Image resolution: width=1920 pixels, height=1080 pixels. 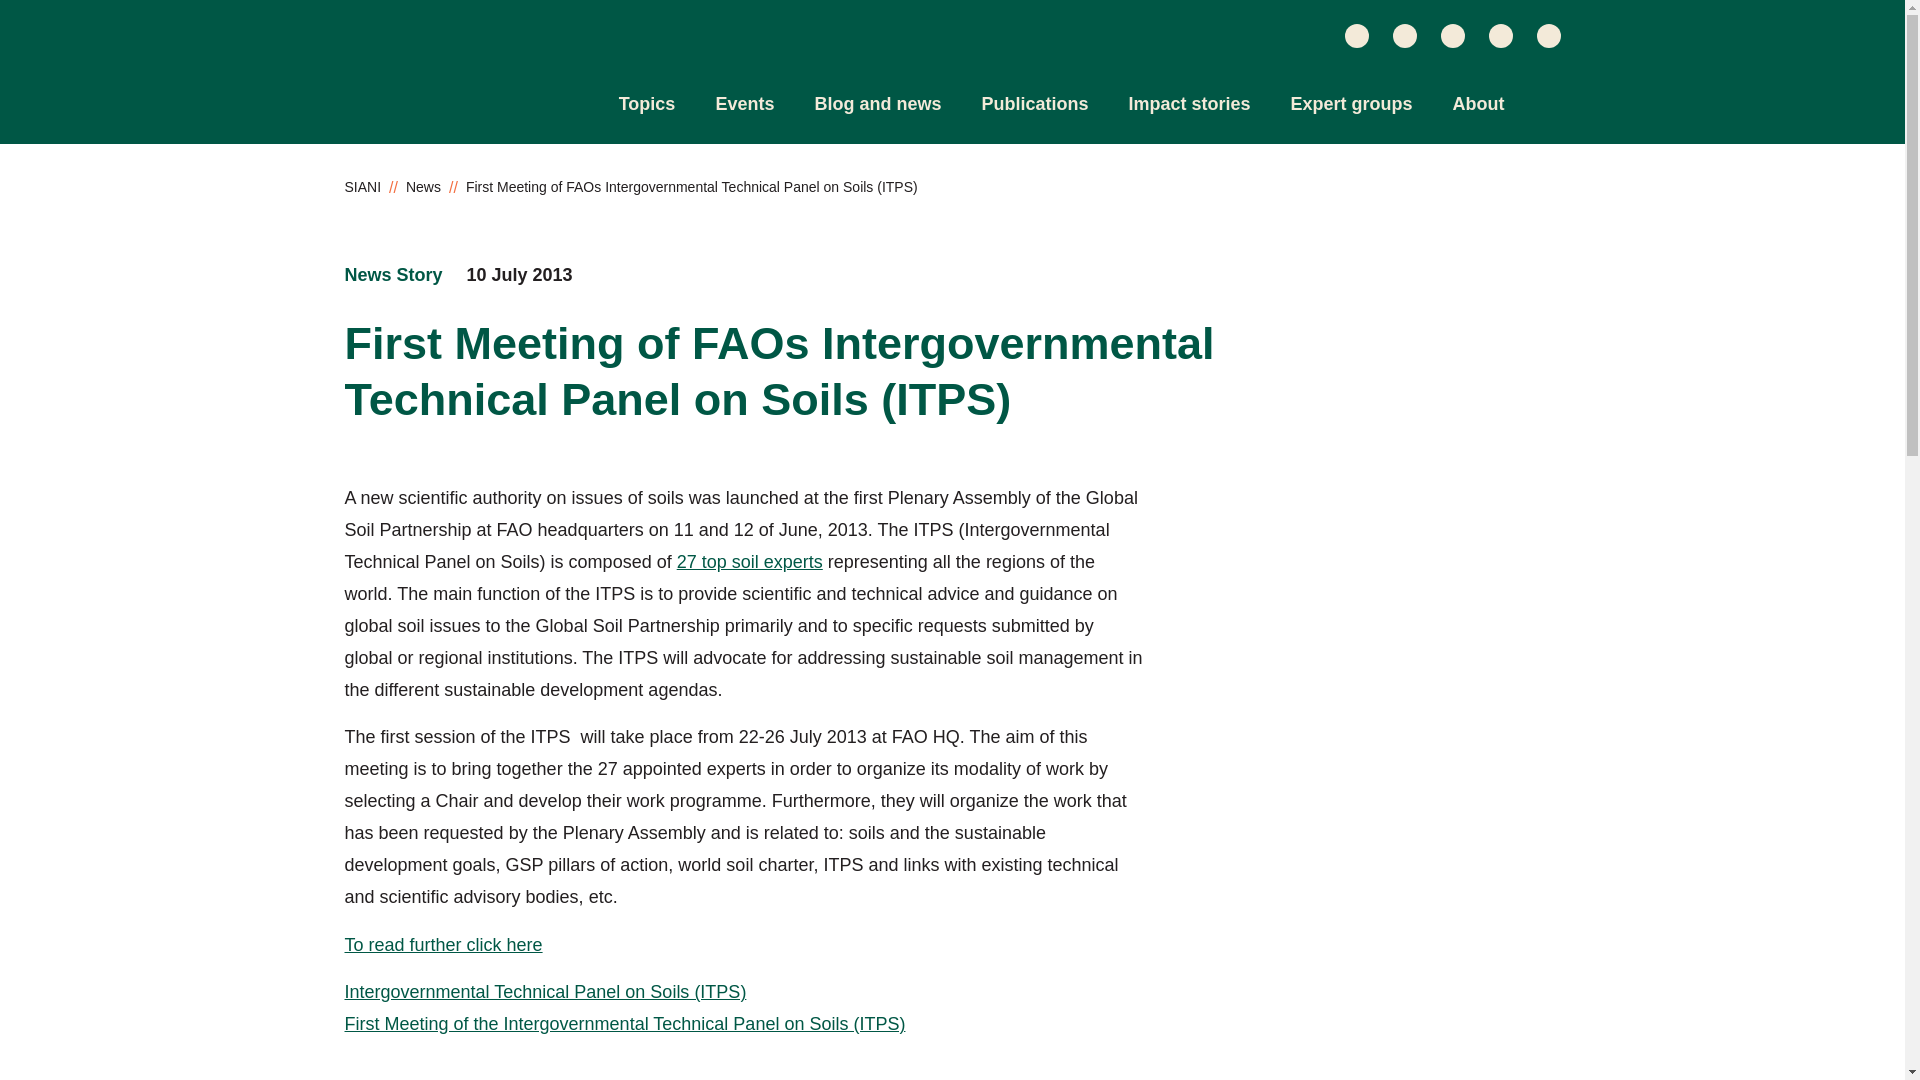 I want to click on Instagram, so click(x=1548, y=35).